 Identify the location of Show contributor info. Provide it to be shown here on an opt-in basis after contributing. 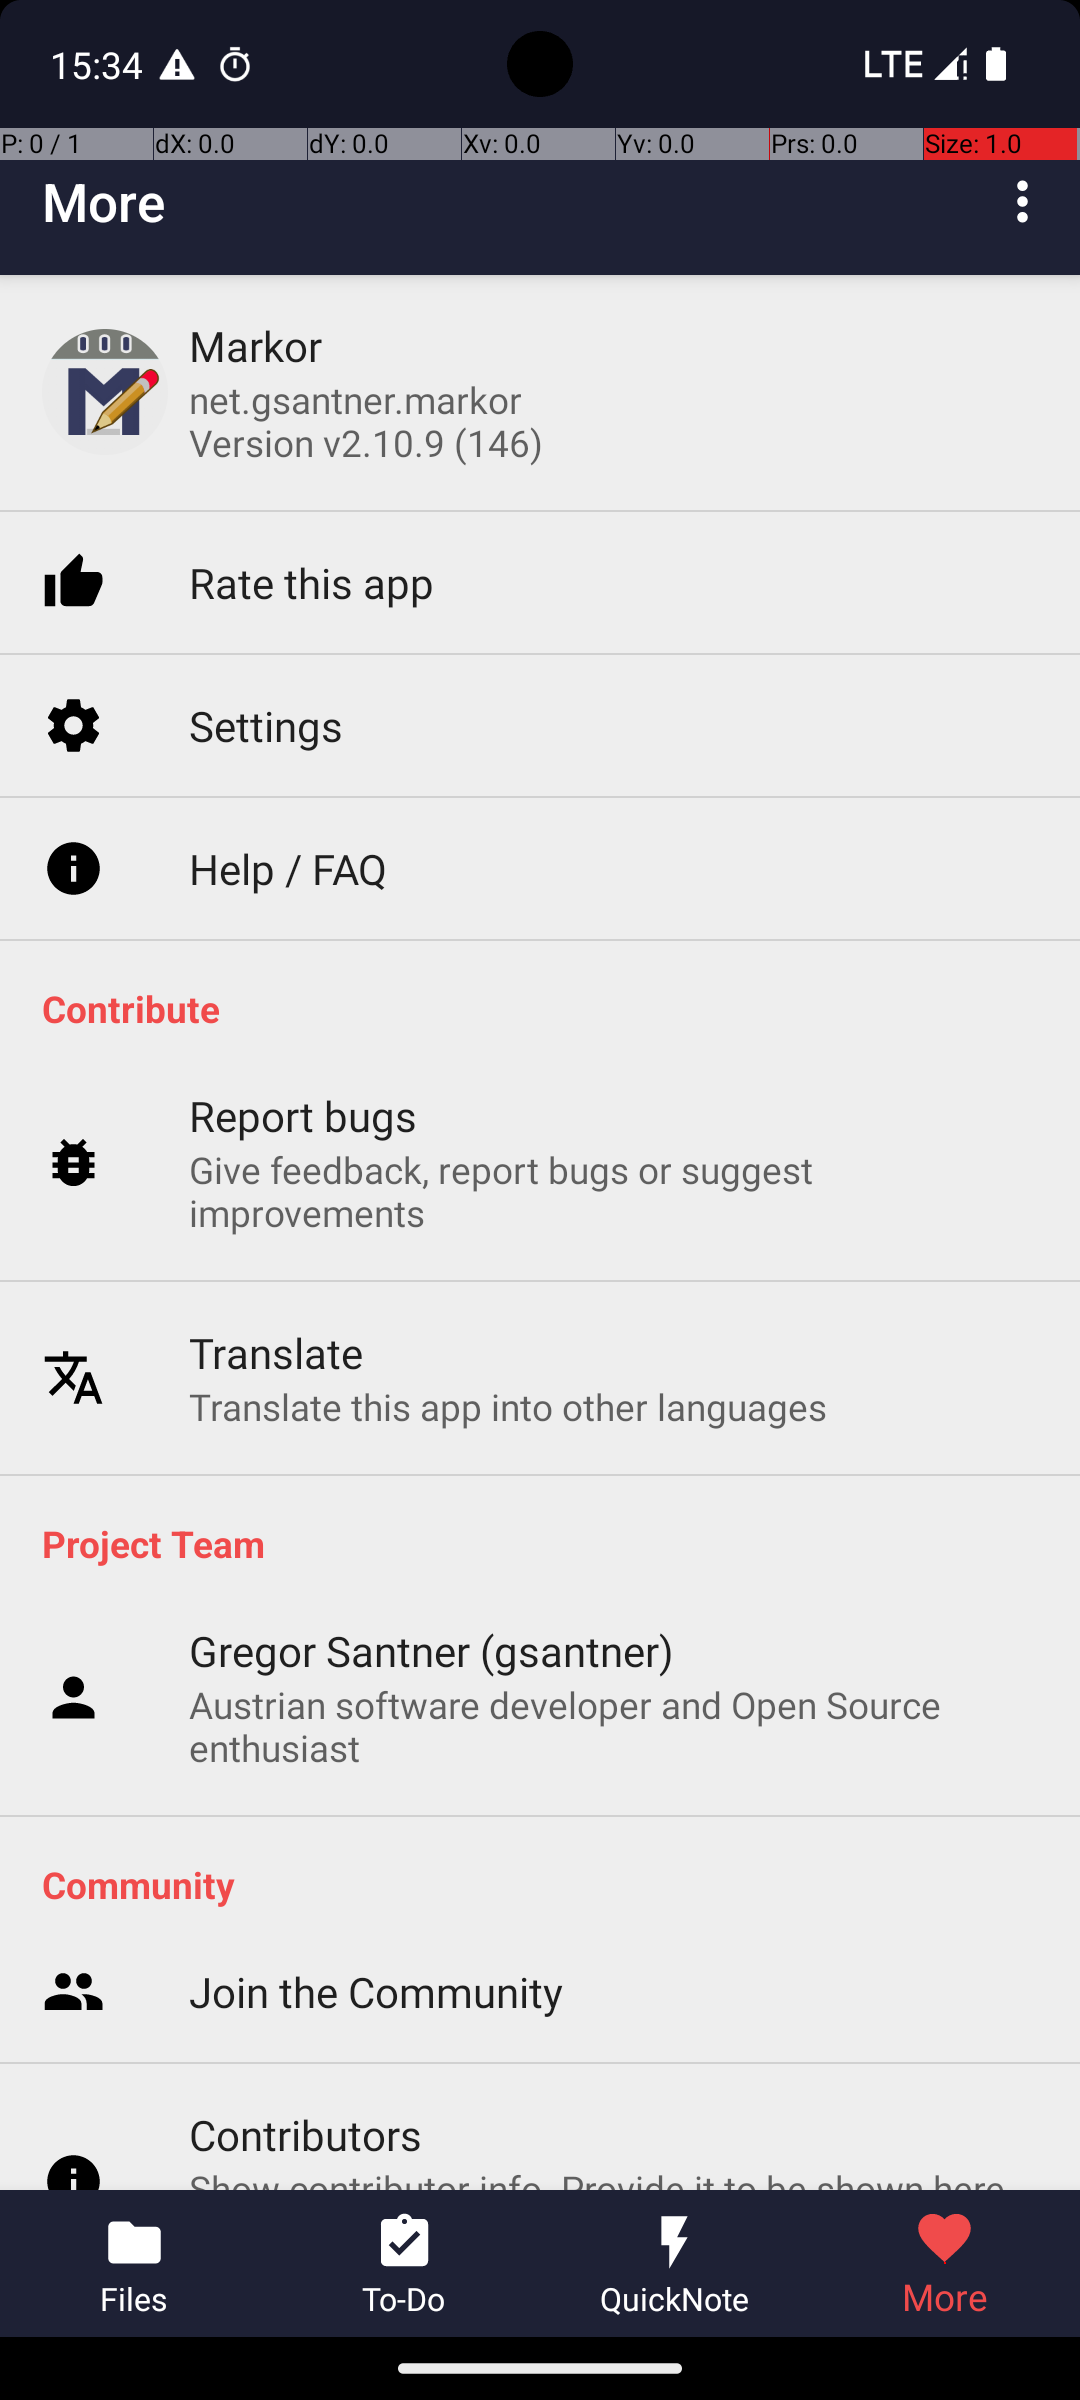
(614, 1984).